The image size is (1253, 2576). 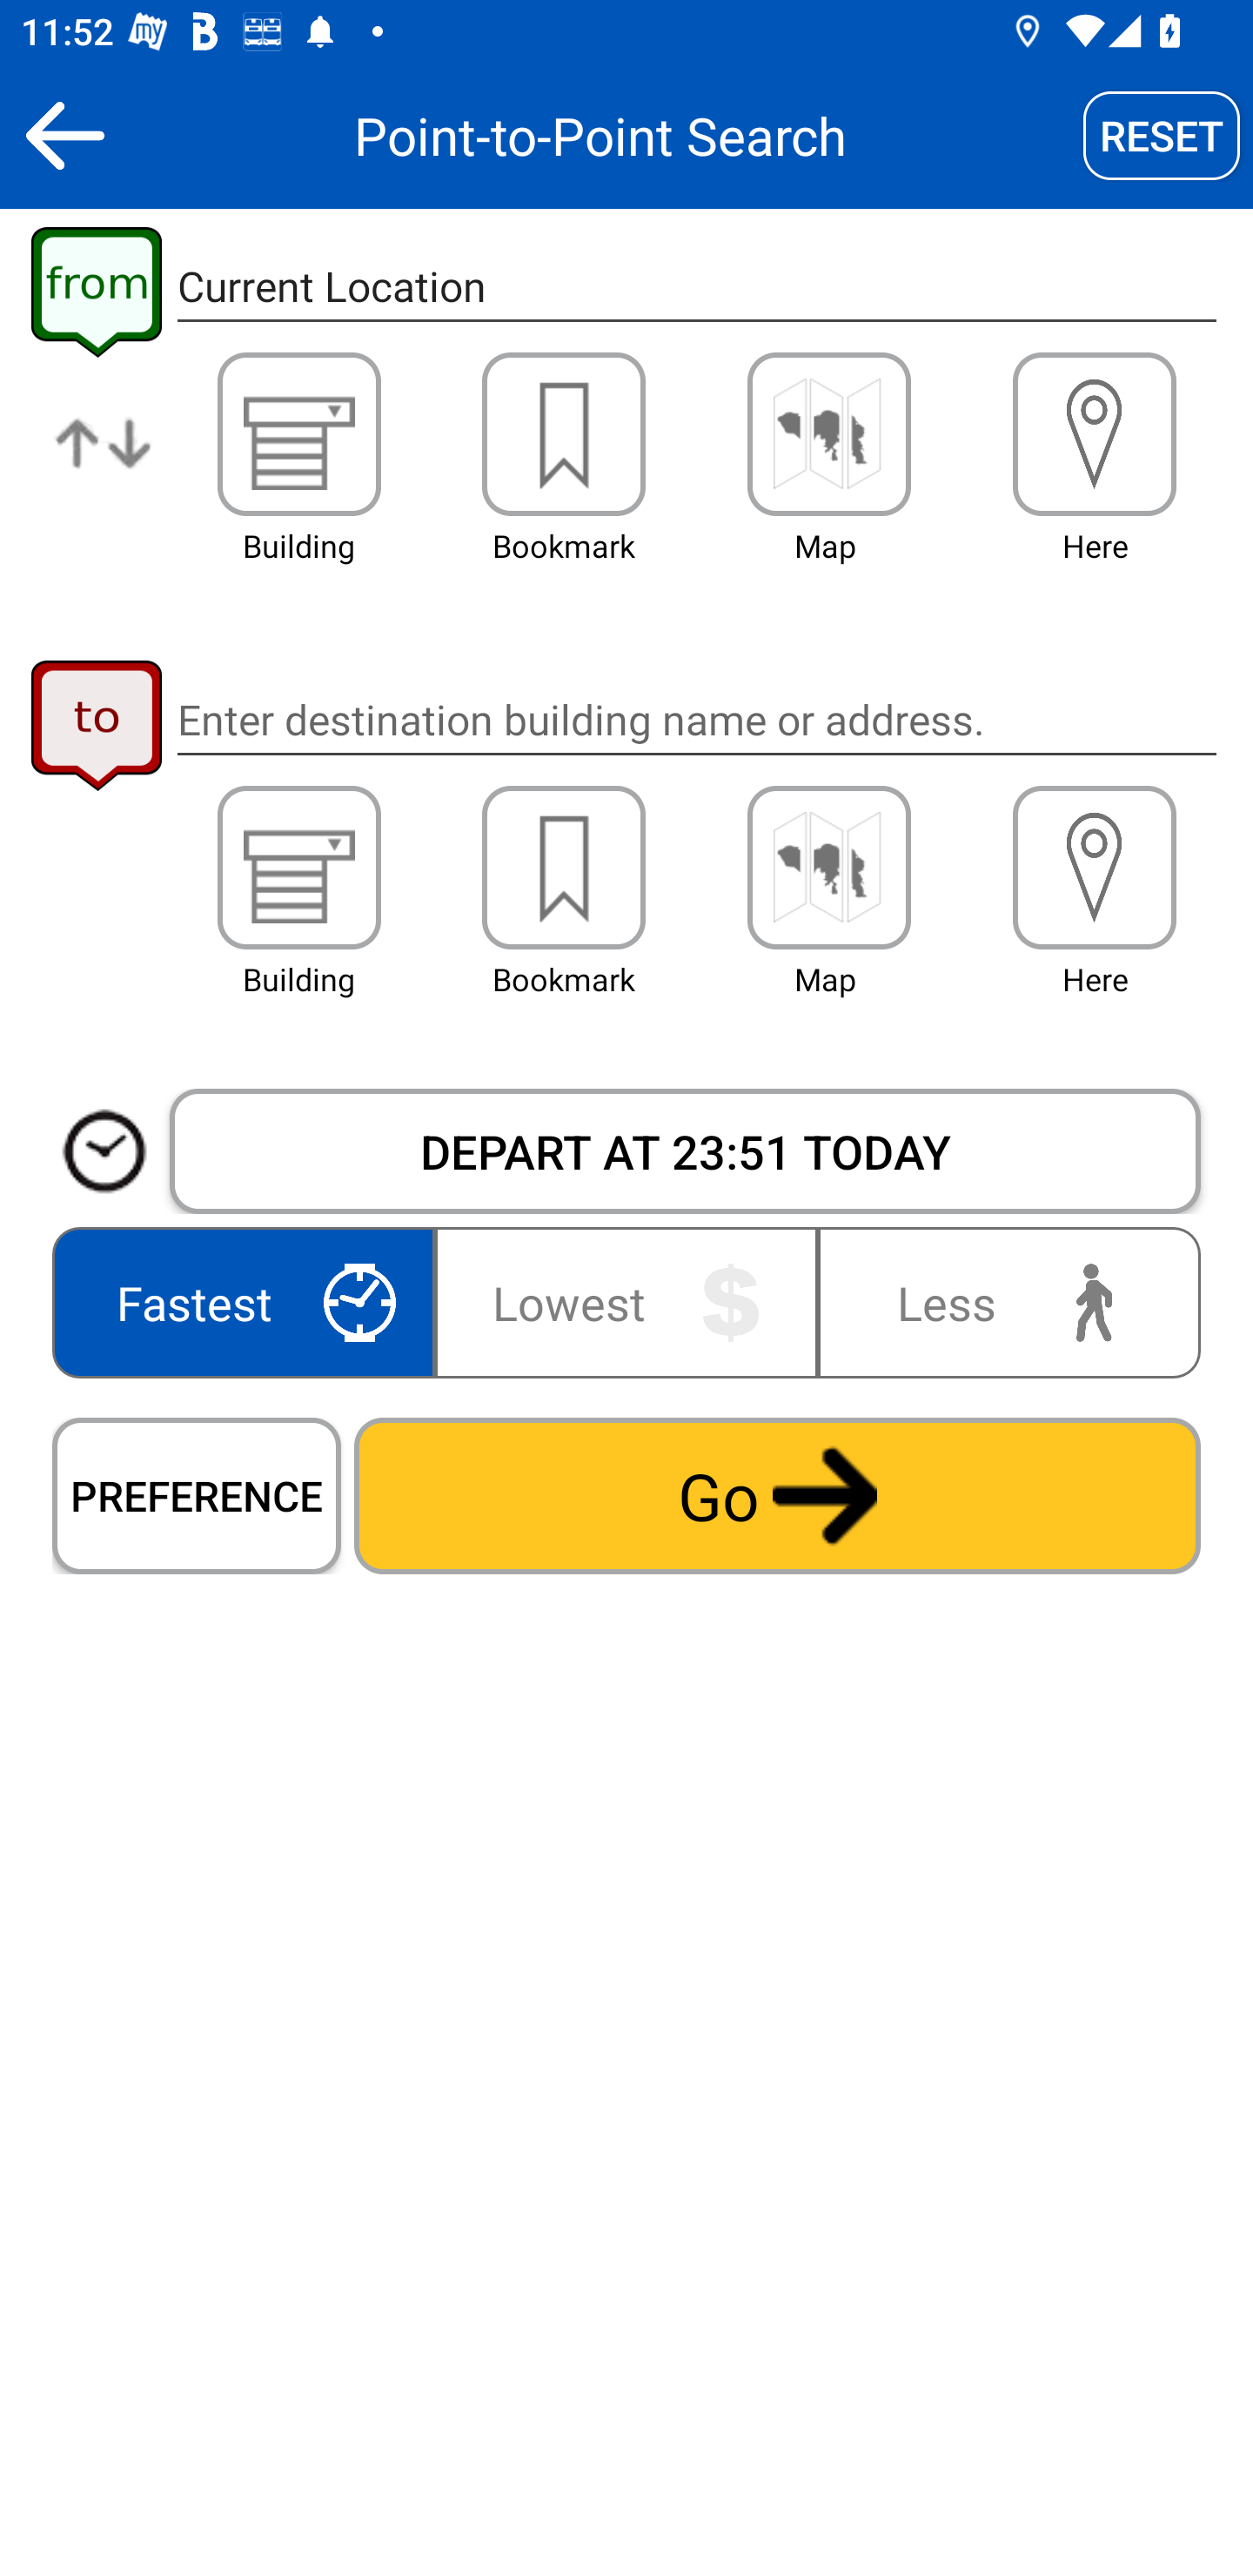 What do you see at coordinates (299, 868) in the screenshot?
I see `Building` at bounding box center [299, 868].